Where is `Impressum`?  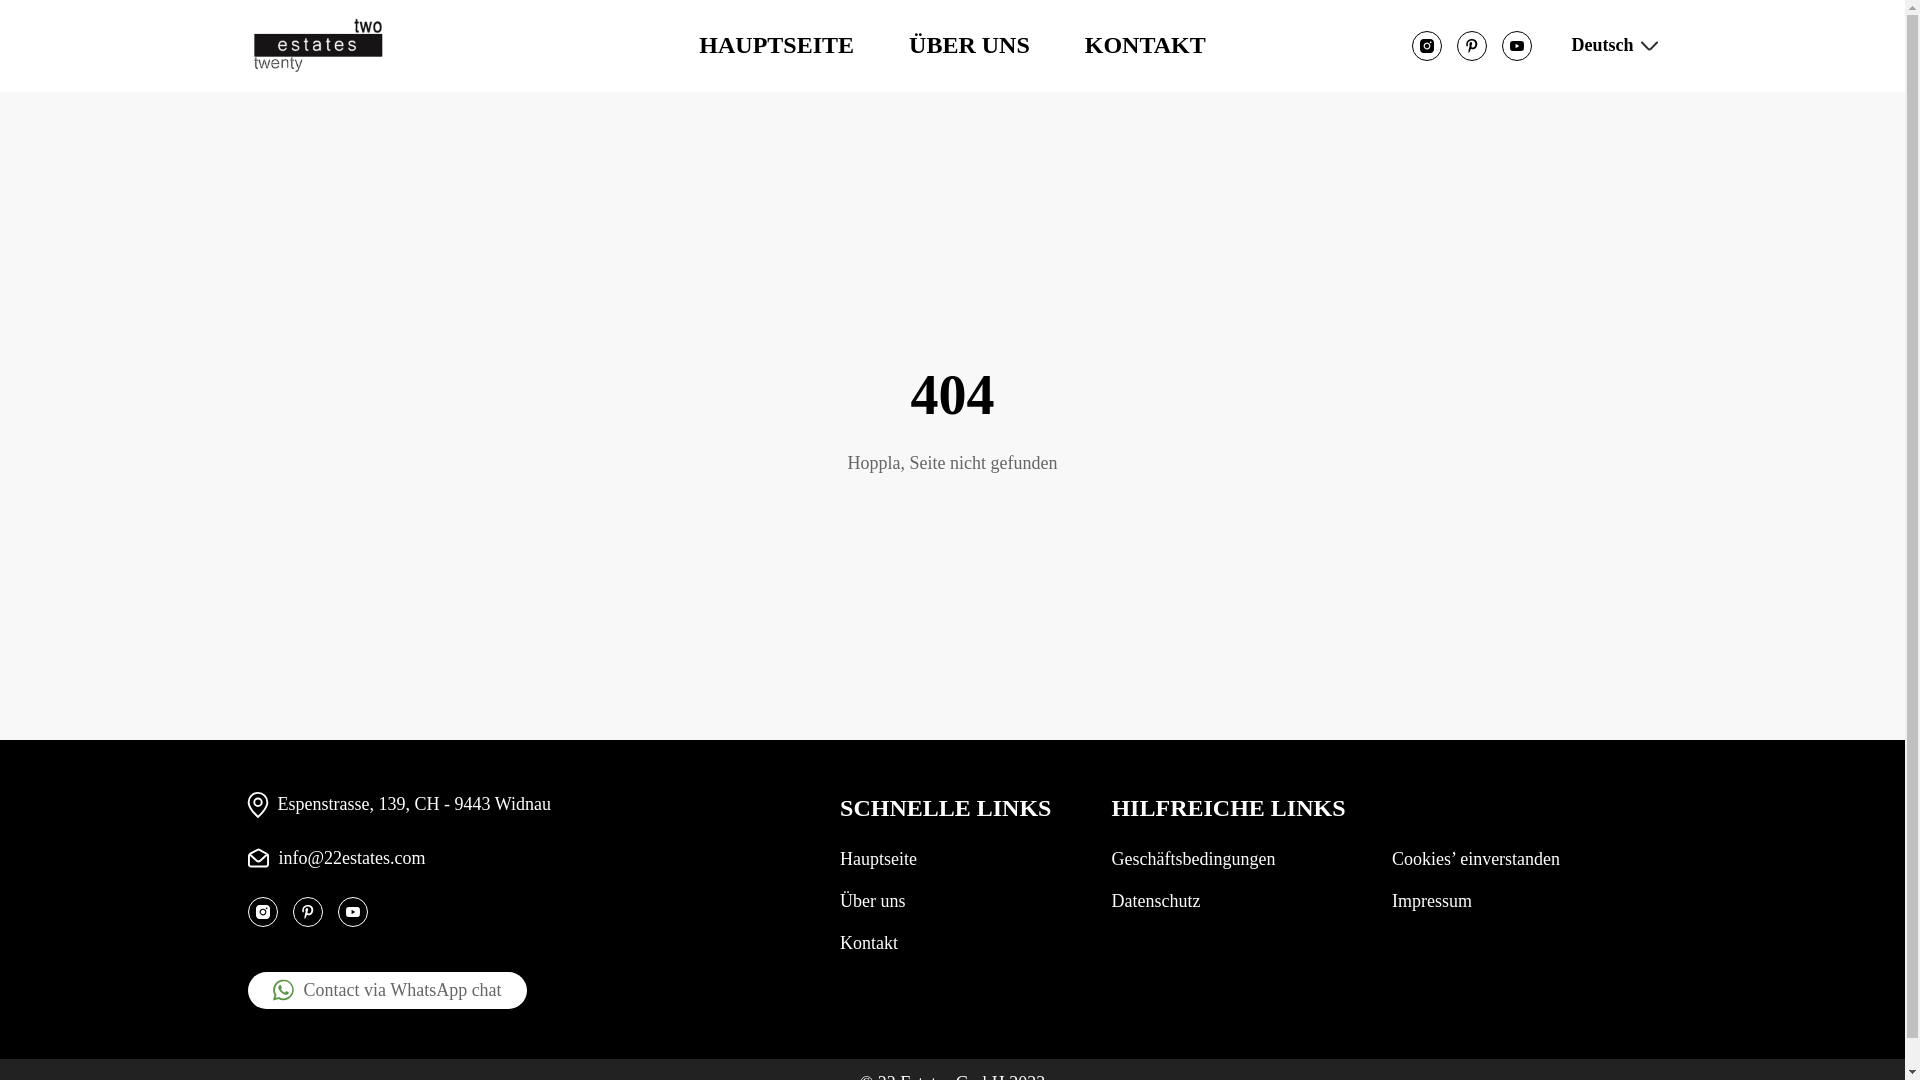 Impressum is located at coordinates (1432, 901).